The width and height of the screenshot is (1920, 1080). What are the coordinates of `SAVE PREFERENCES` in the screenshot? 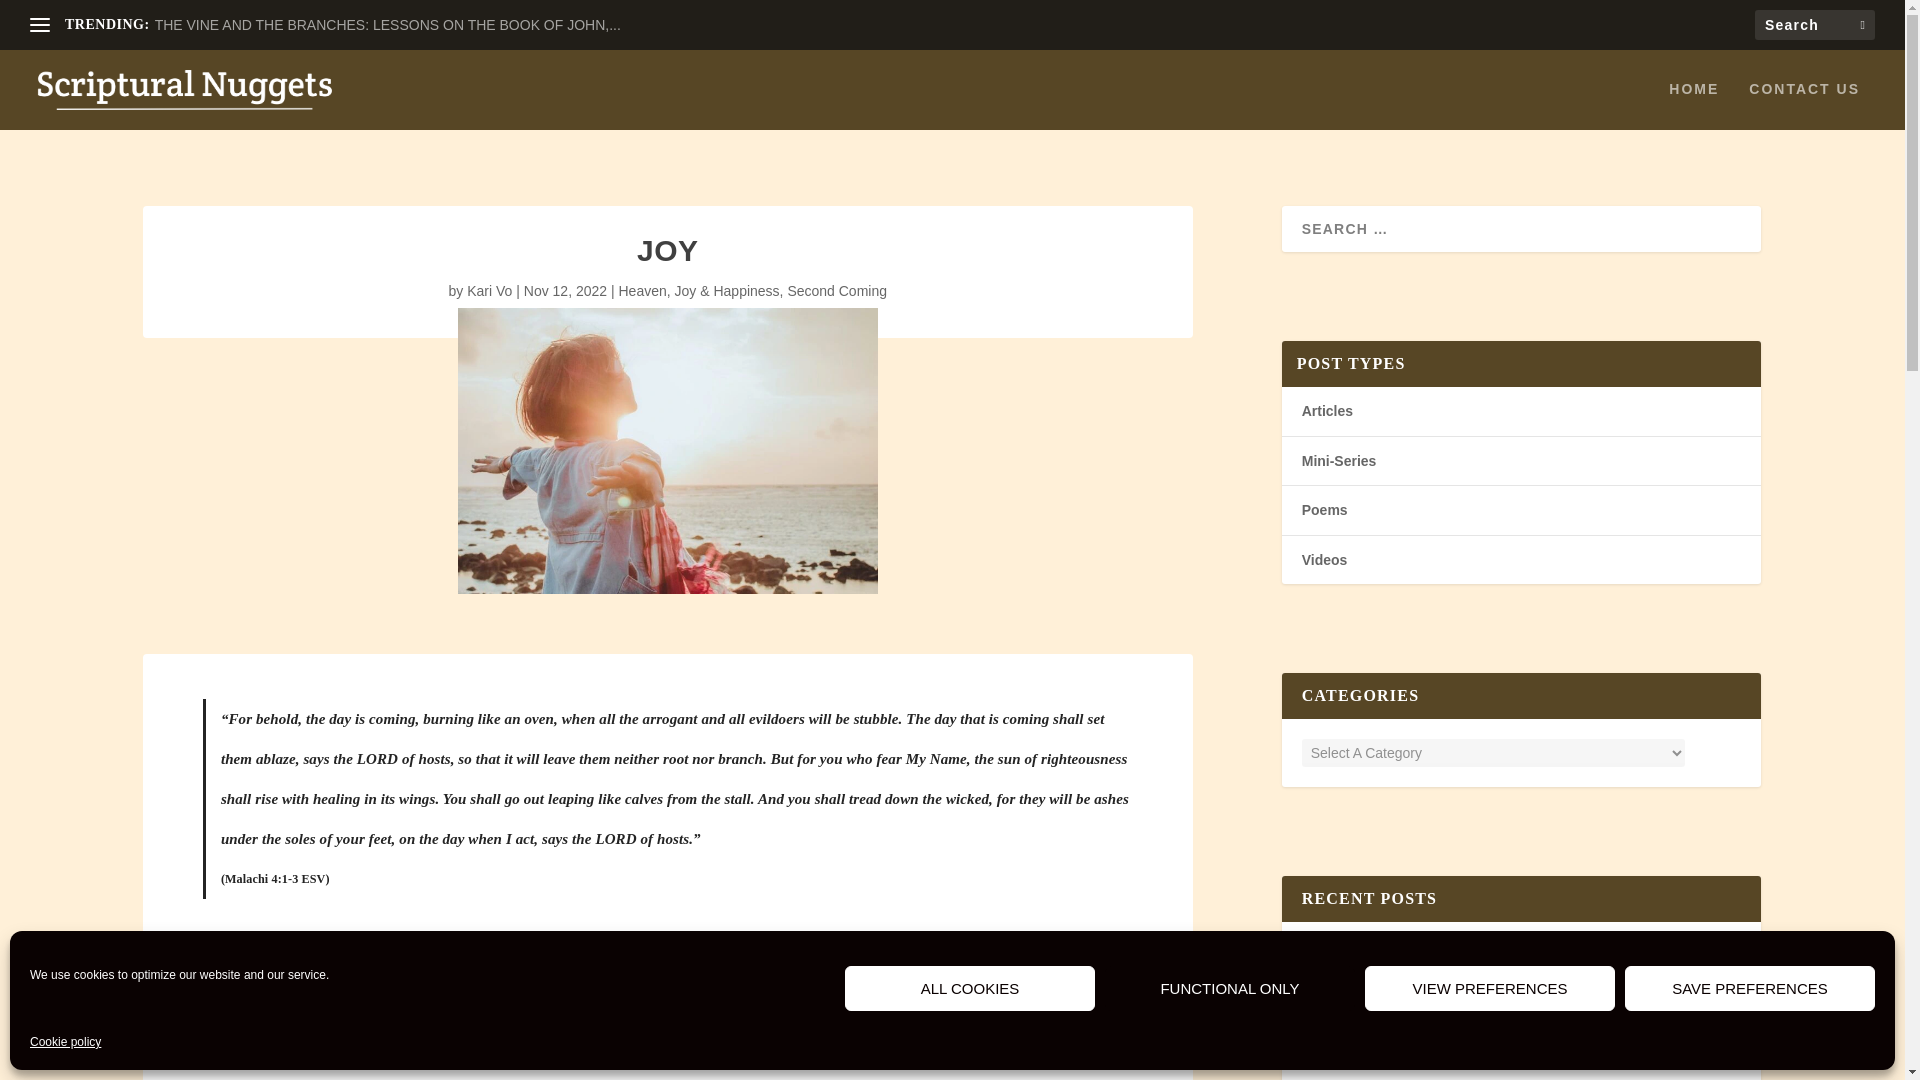 It's located at (1750, 988).